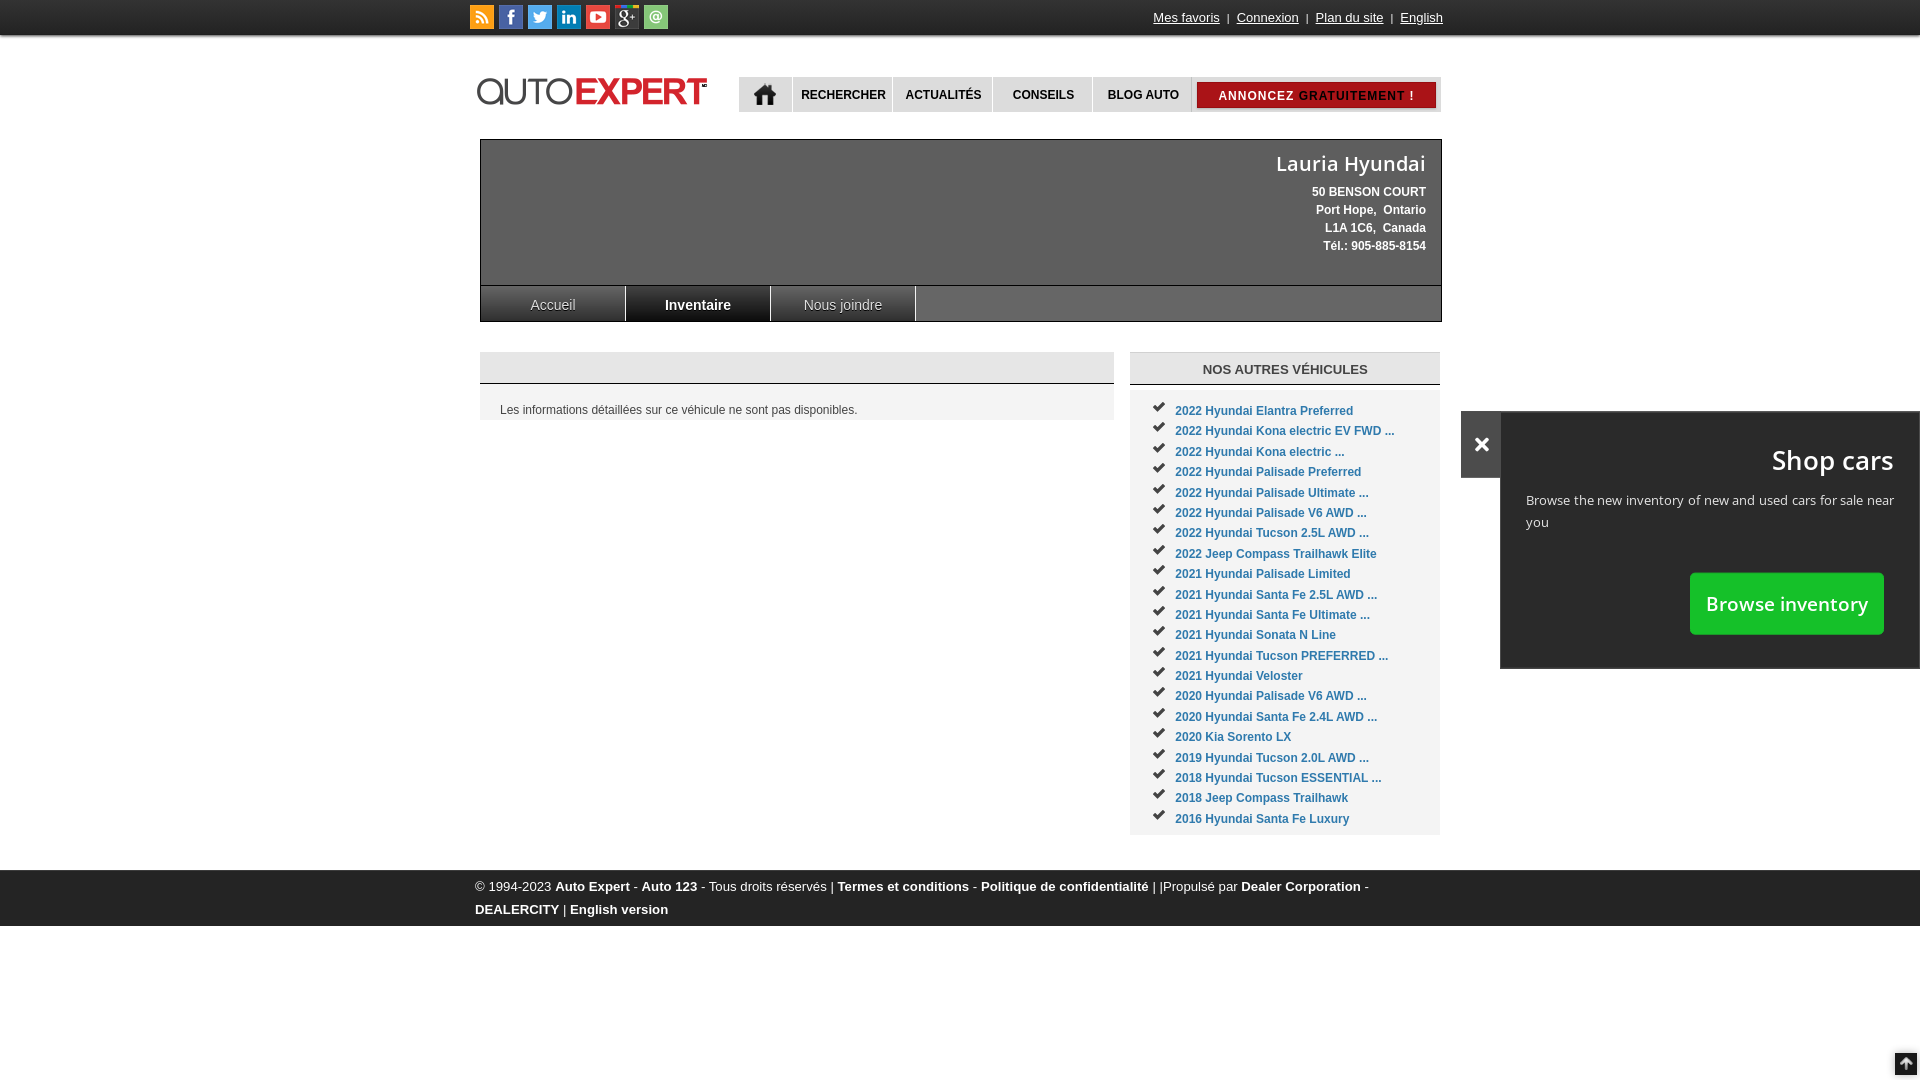  Describe the element at coordinates (1256, 635) in the screenshot. I see `2021 Hyundai Sonata N Line` at that location.